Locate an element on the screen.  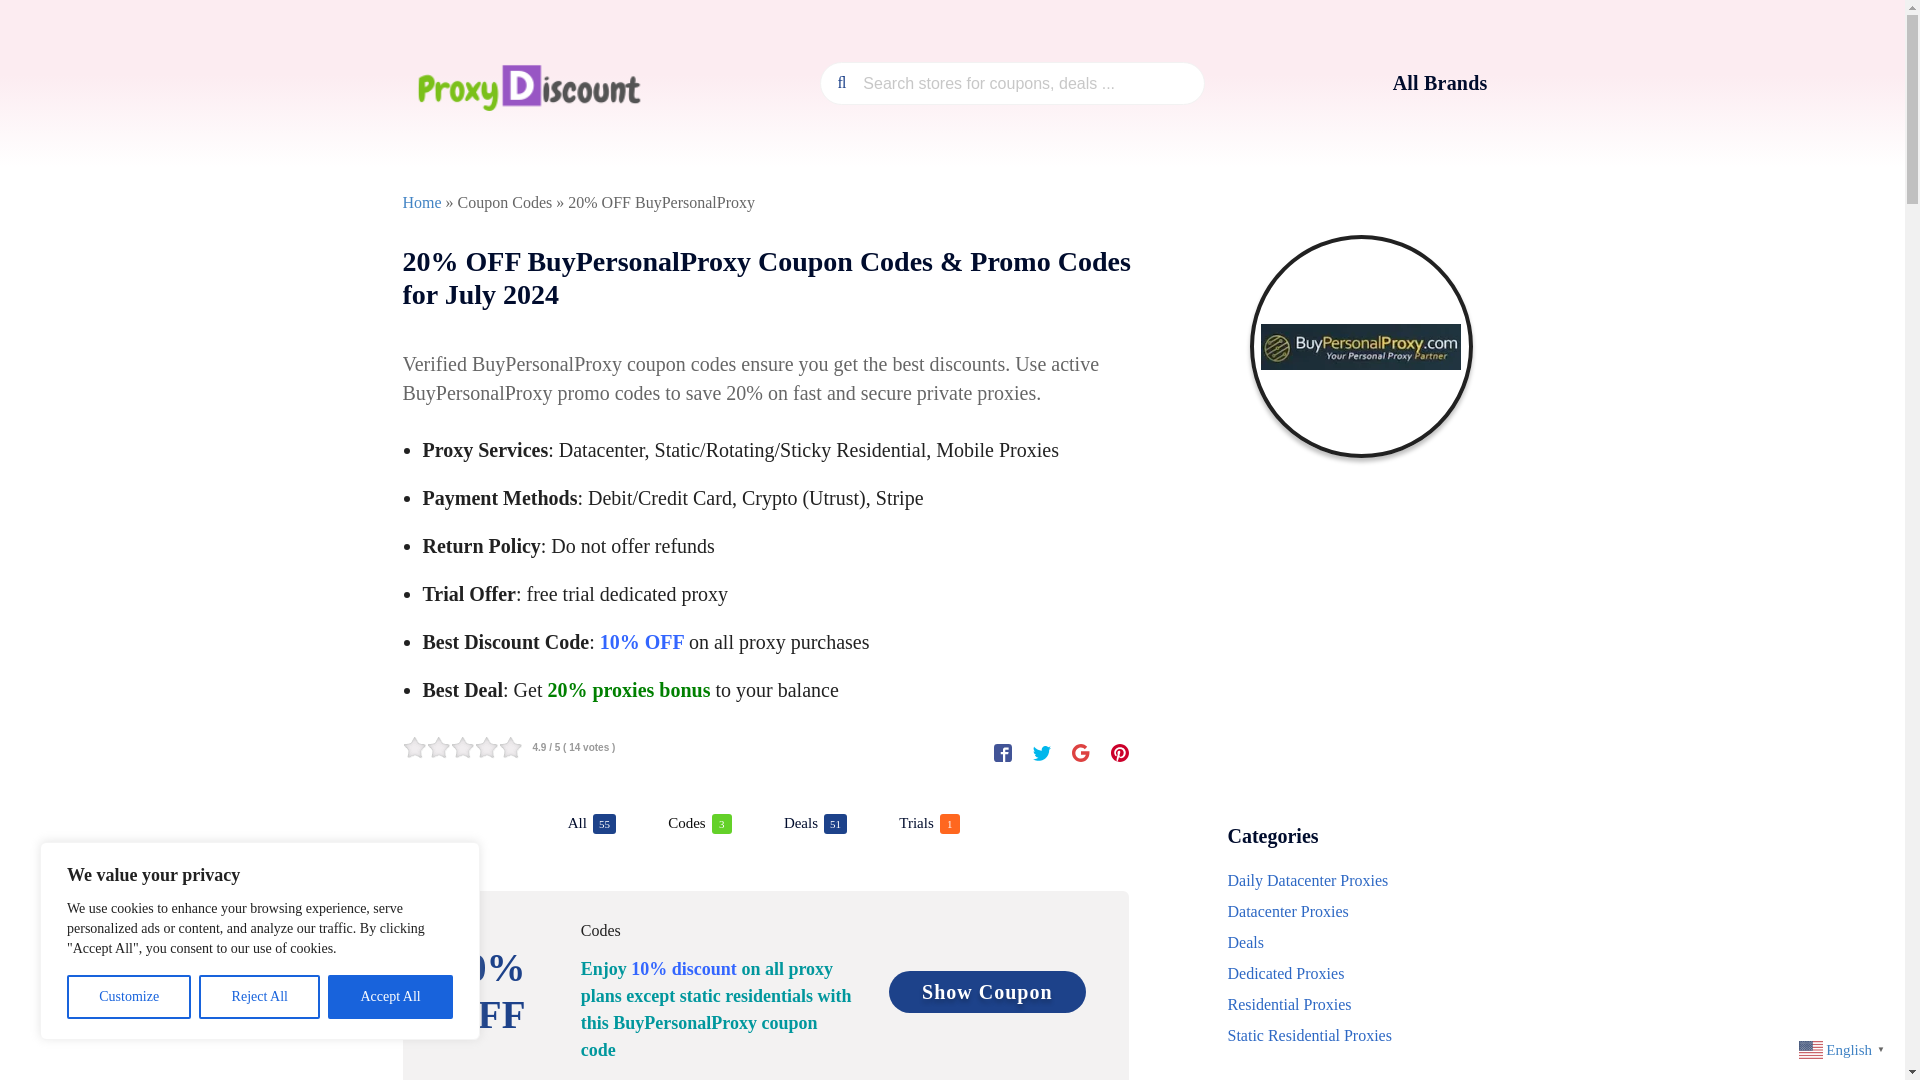
Skip to content is located at coordinates (929, 824).